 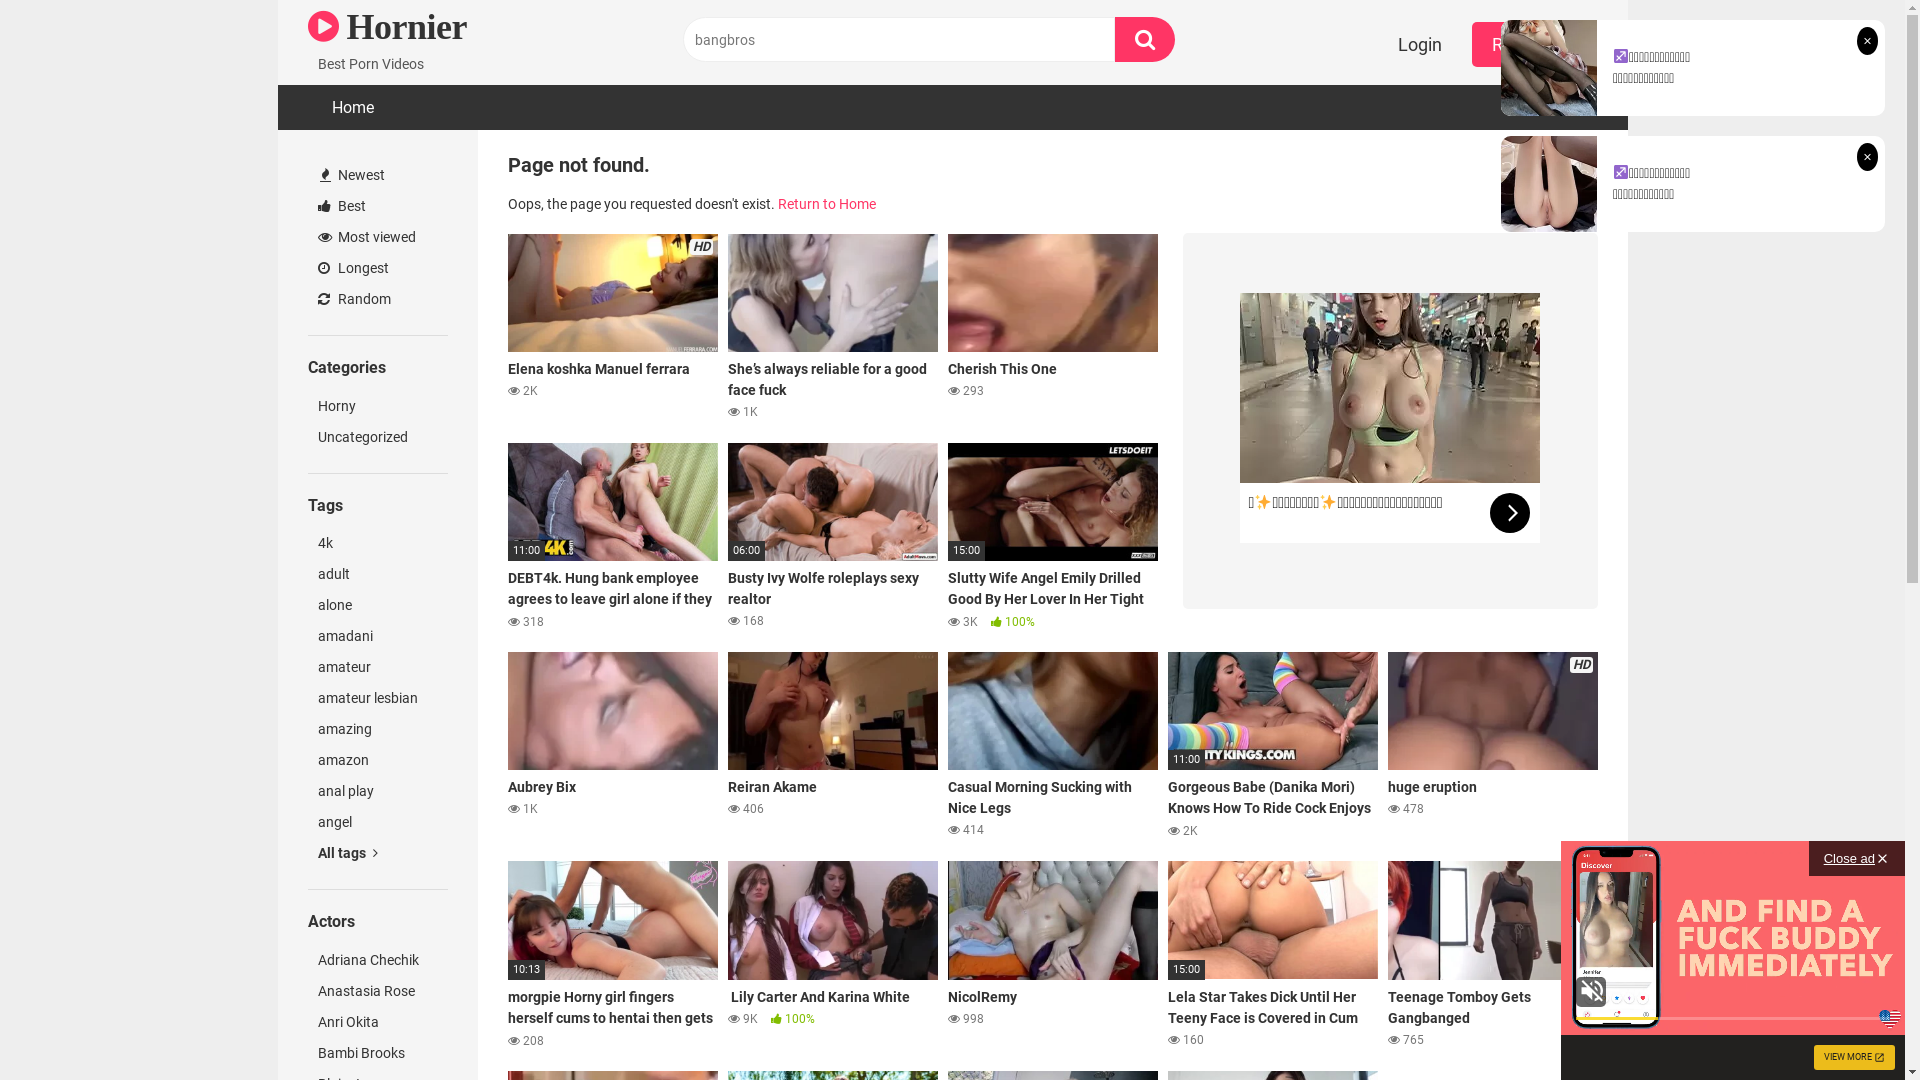 What do you see at coordinates (378, 668) in the screenshot?
I see `amateur` at bounding box center [378, 668].